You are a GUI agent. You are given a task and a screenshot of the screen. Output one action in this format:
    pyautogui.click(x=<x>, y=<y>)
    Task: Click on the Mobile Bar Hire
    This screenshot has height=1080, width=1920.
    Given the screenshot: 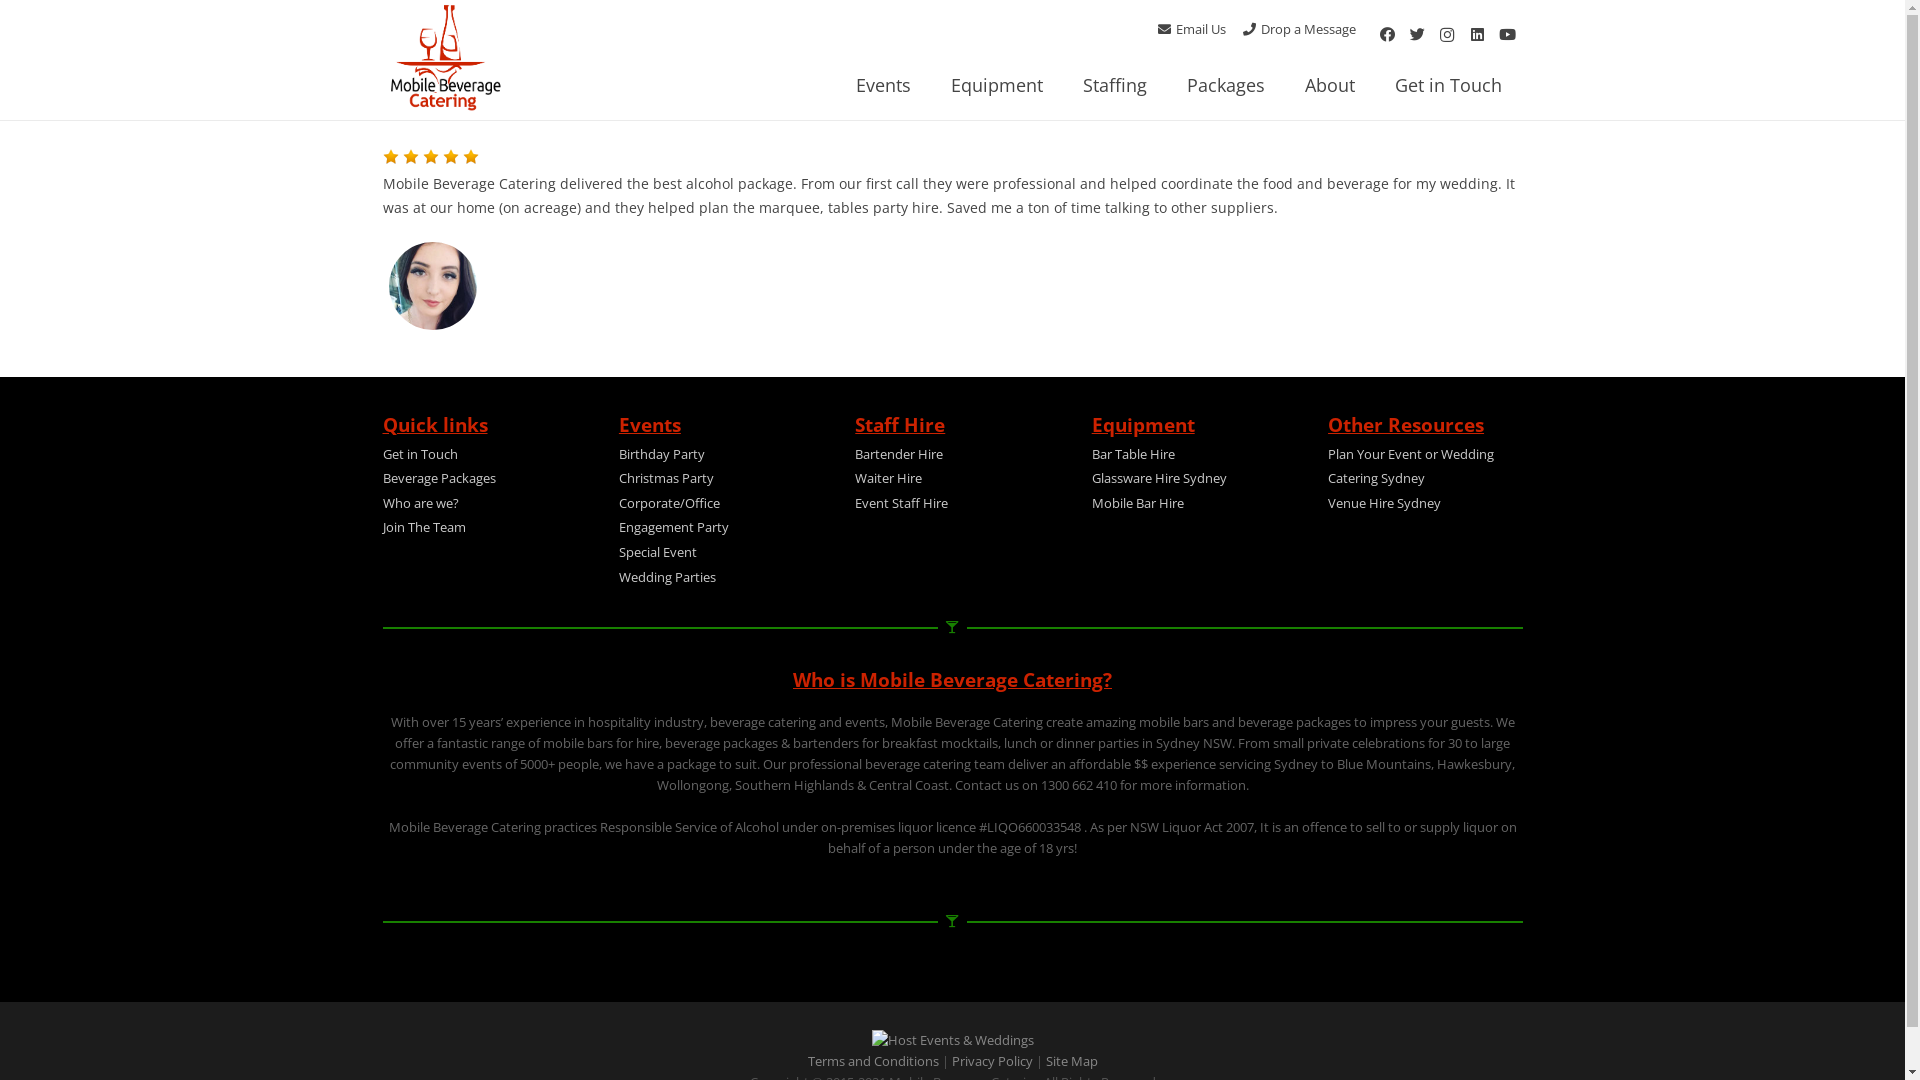 What is the action you would take?
    pyautogui.click(x=1138, y=504)
    